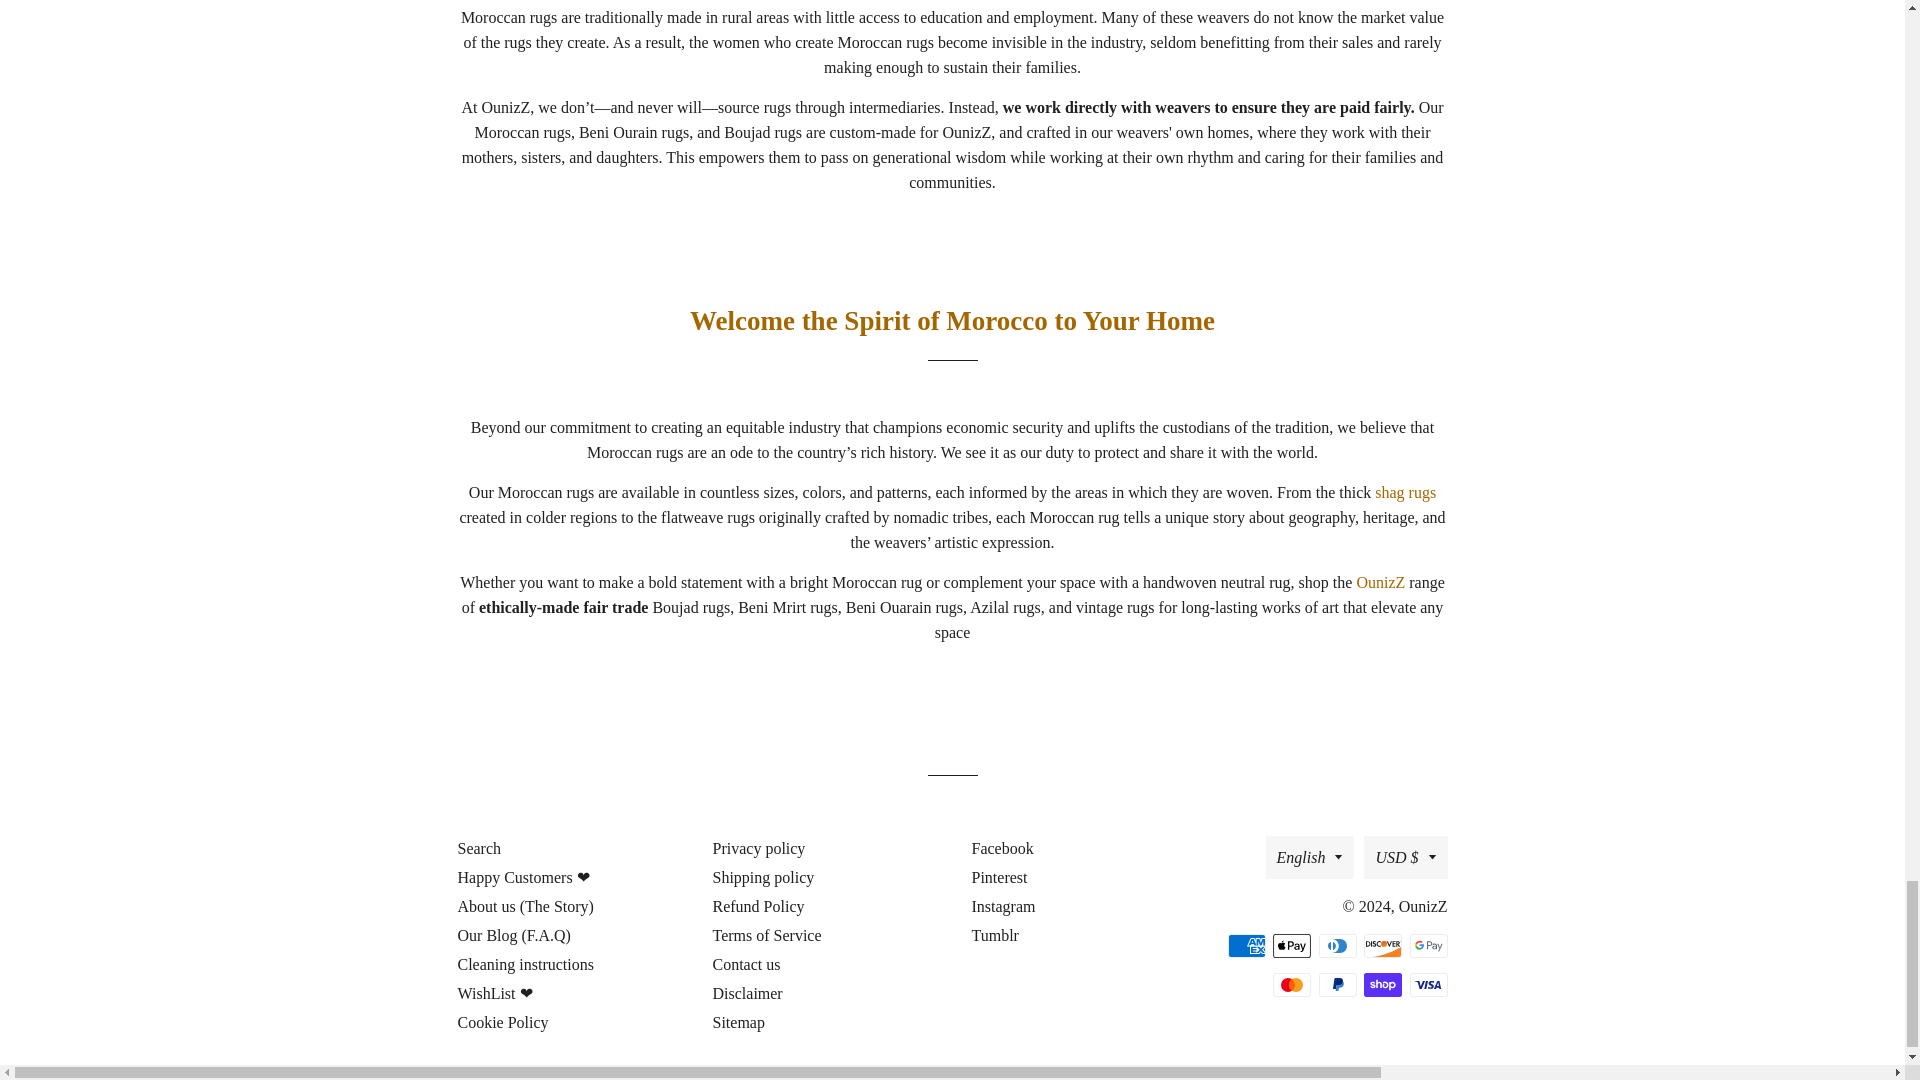 The image size is (1920, 1080). What do you see at coordinates (1292, 984) in the screenshot?
I see `Mastercard` at bounding box center [1292, 984].